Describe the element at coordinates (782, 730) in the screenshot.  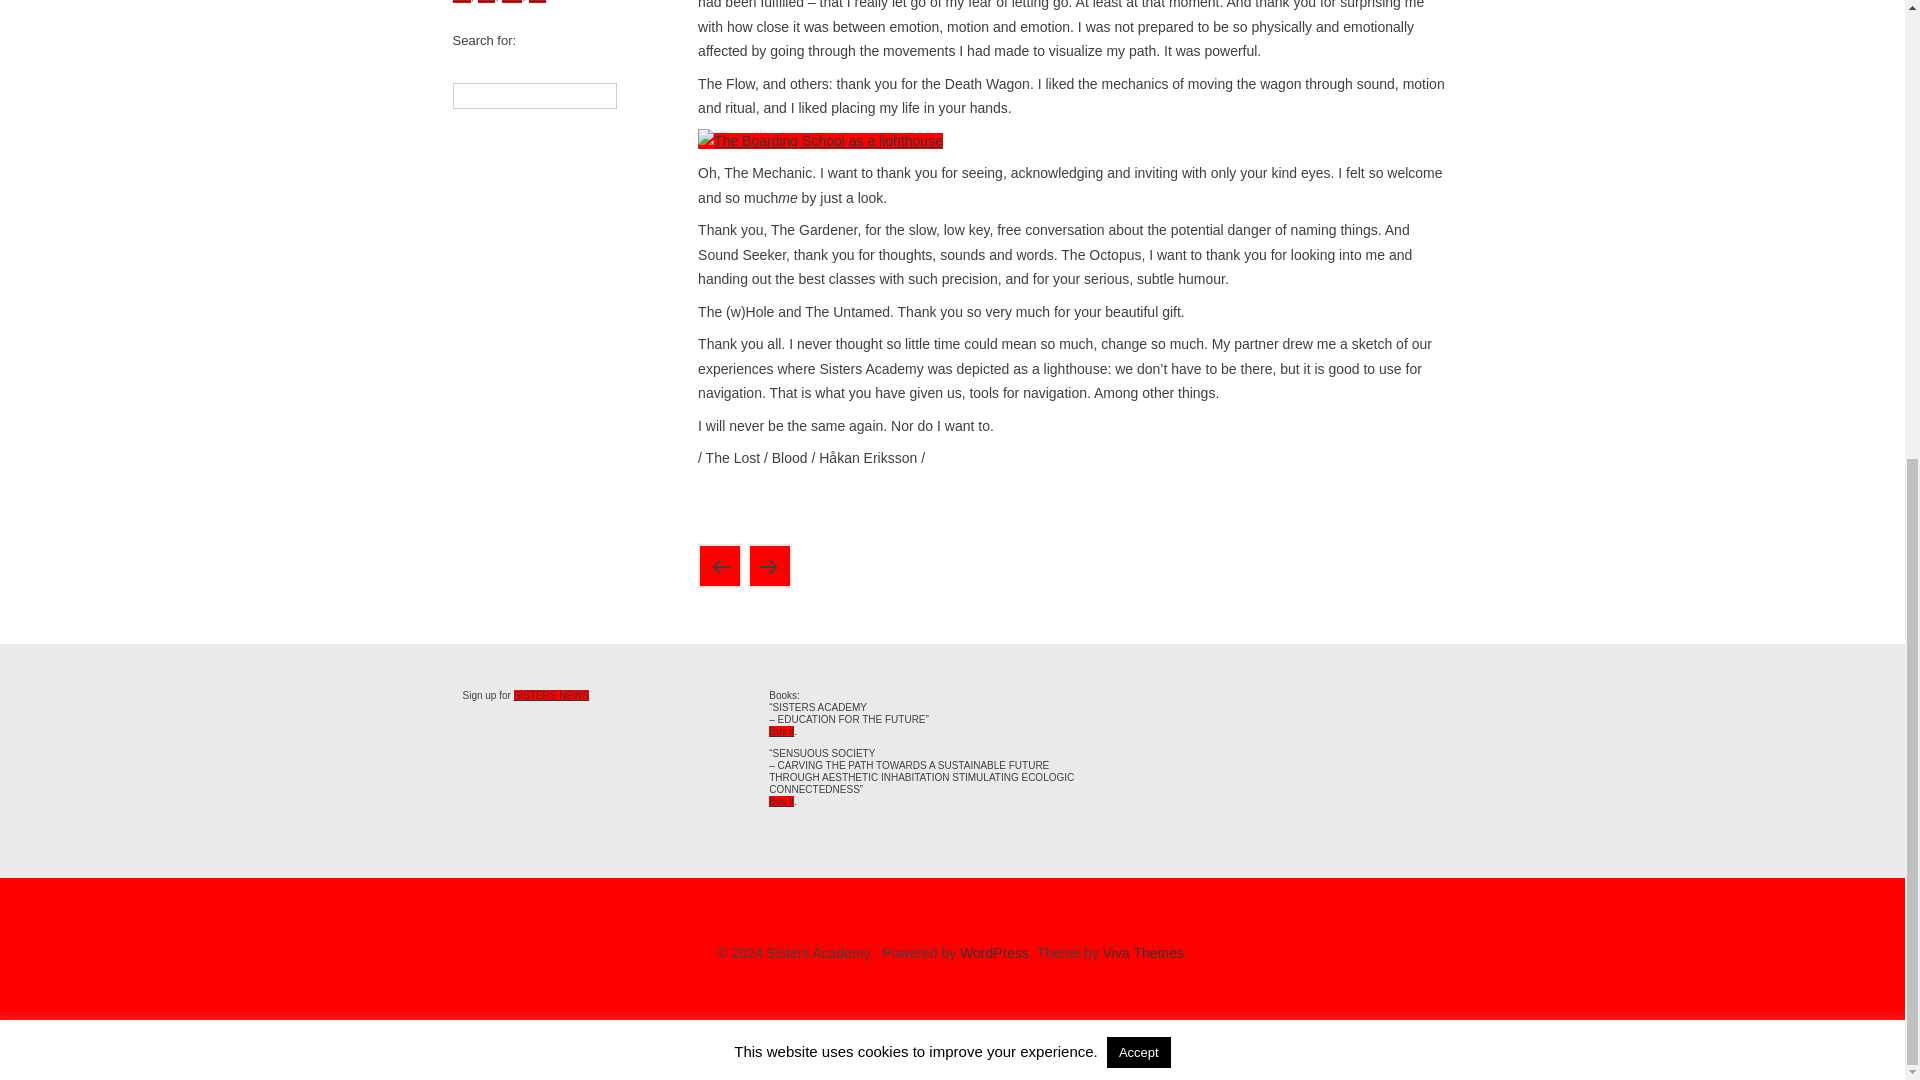
I see `Buy it` at that location.